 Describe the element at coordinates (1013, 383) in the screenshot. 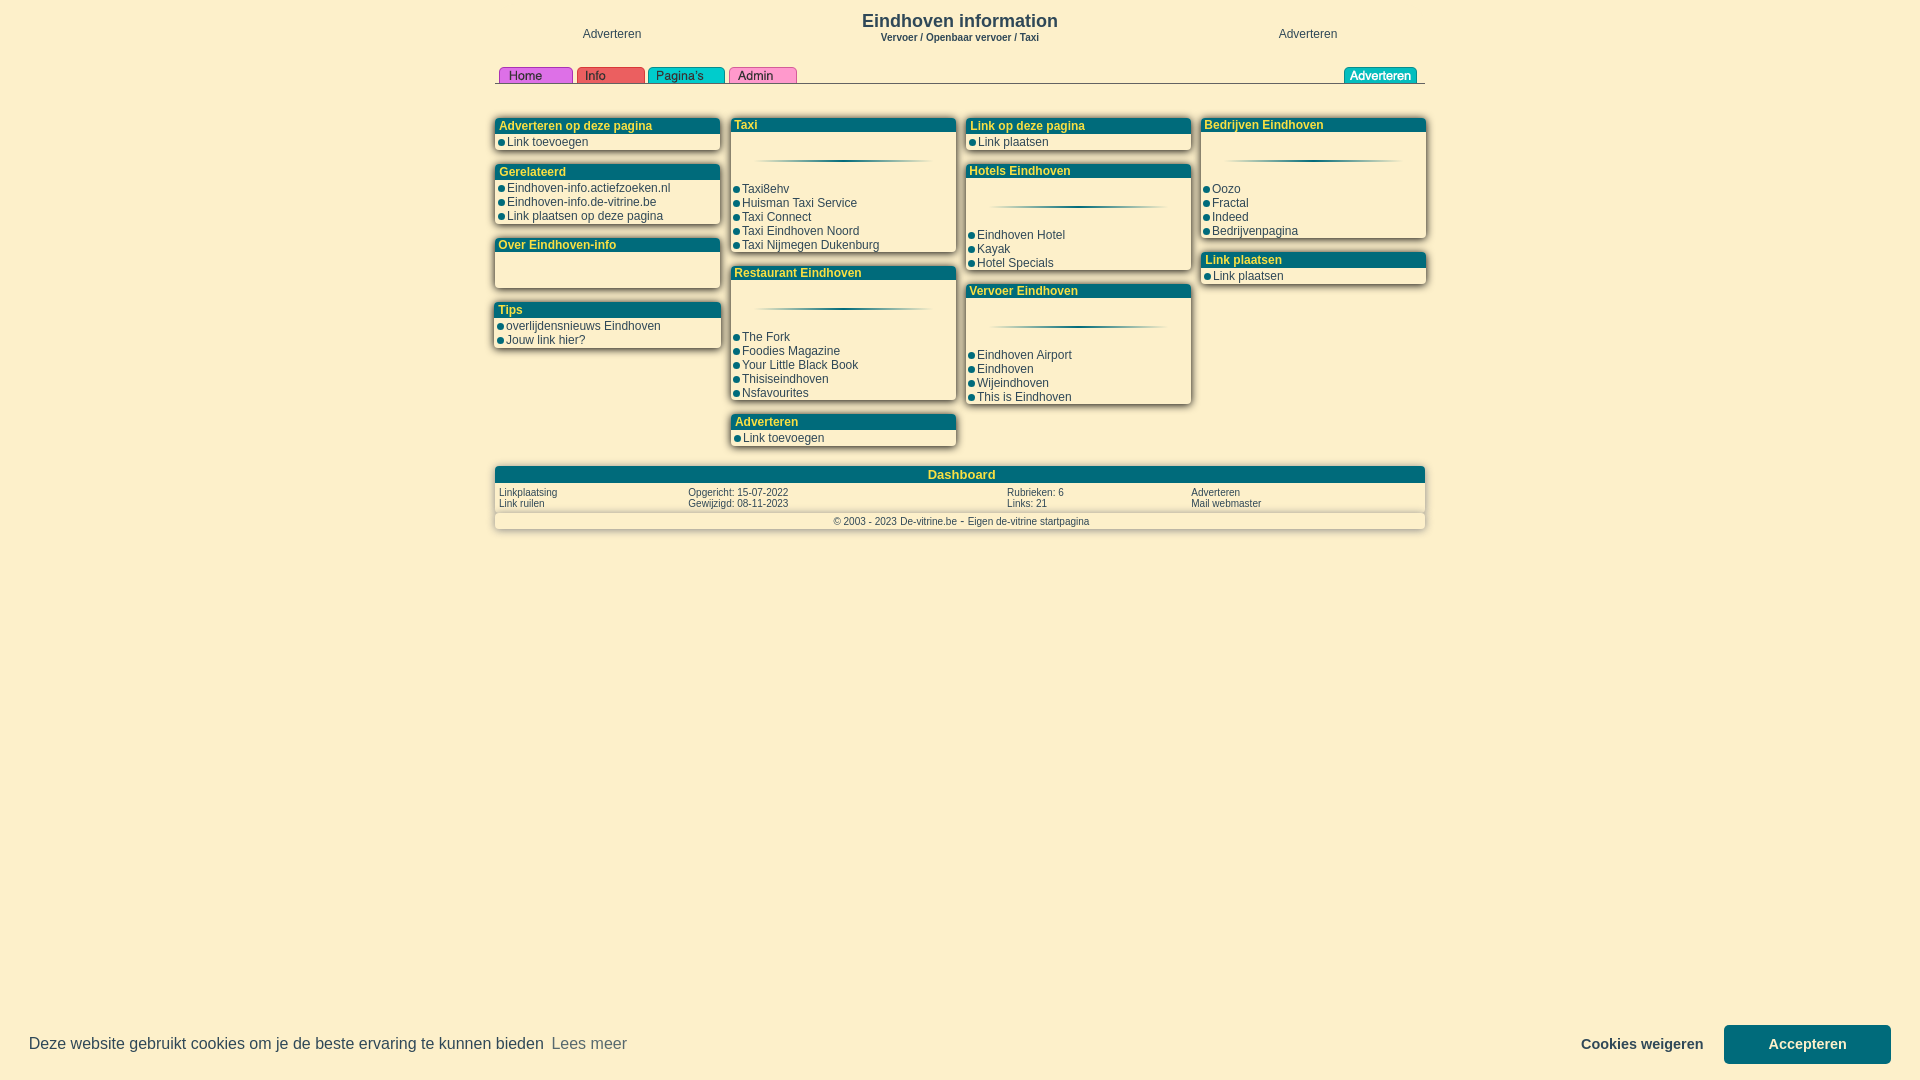

I see `Wijeindhoven` at that location.